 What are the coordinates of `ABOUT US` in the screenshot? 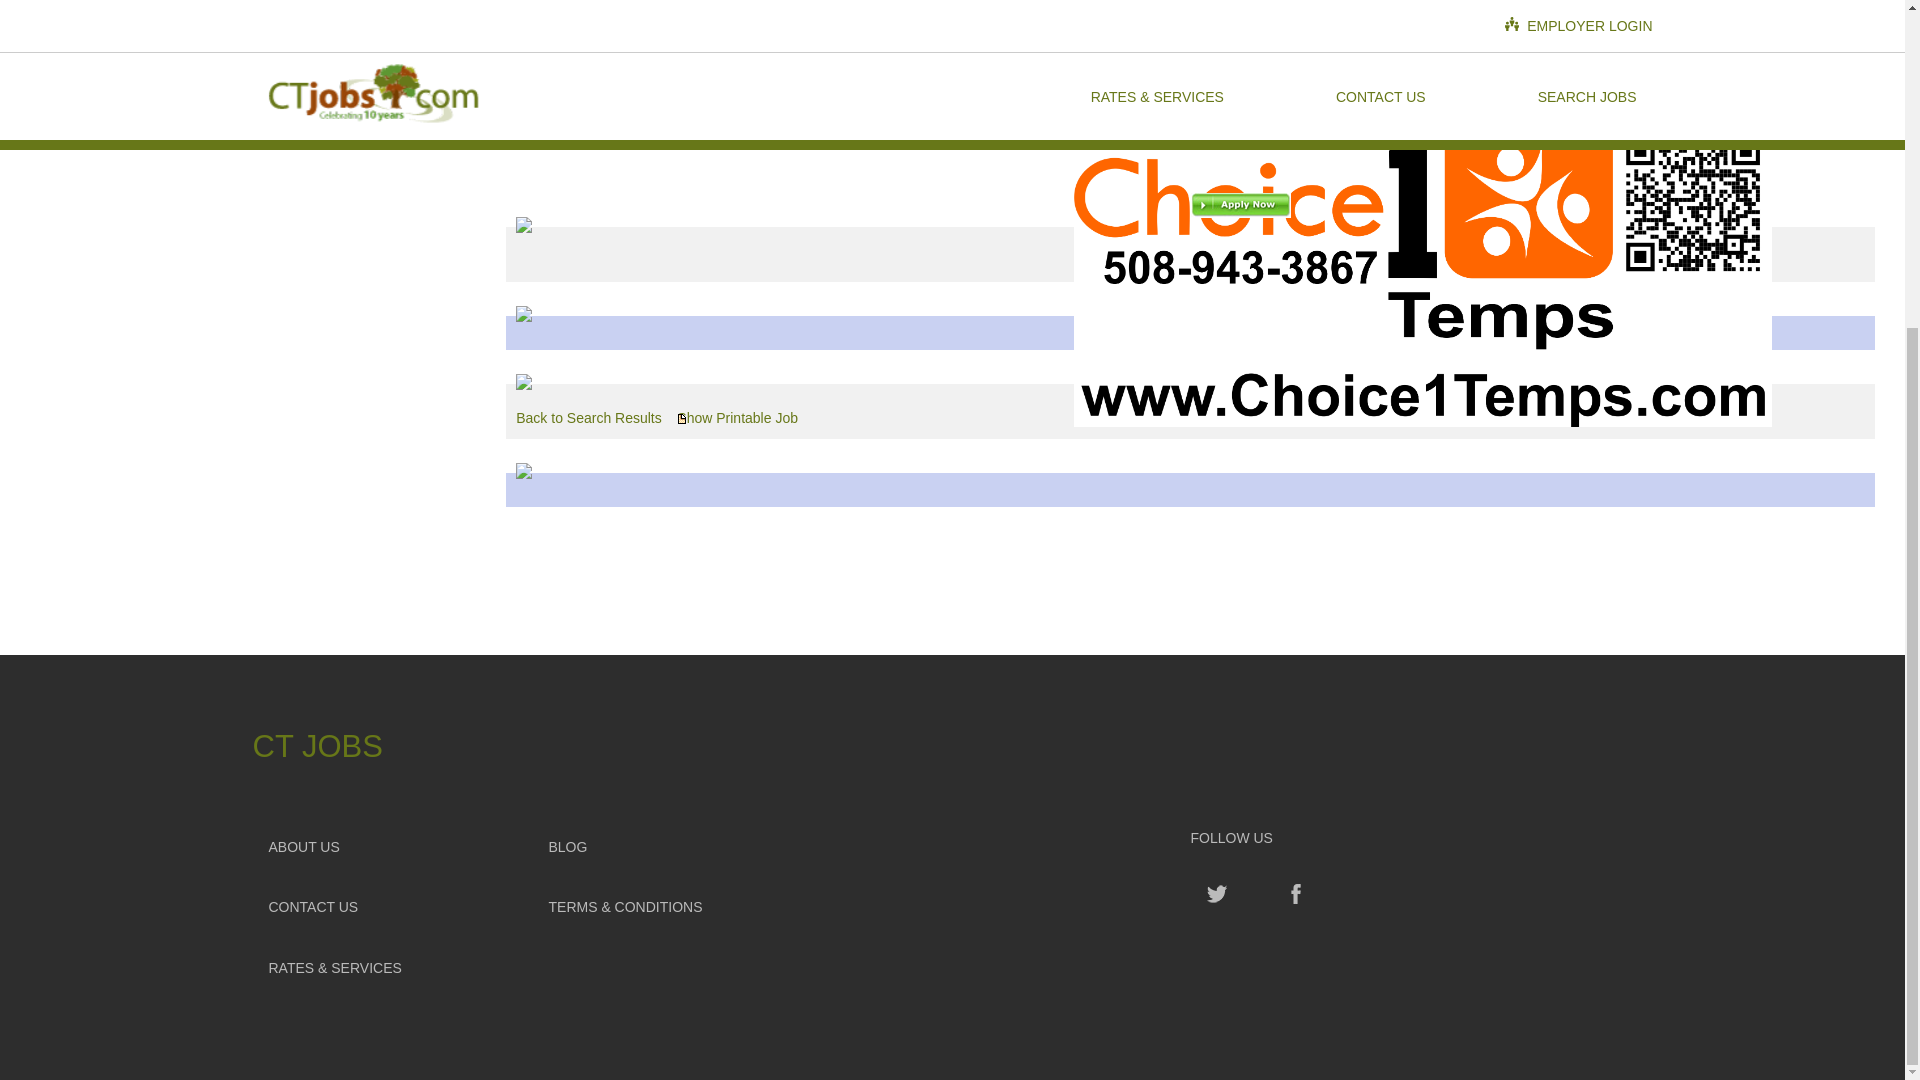 It's located at (391, 847).